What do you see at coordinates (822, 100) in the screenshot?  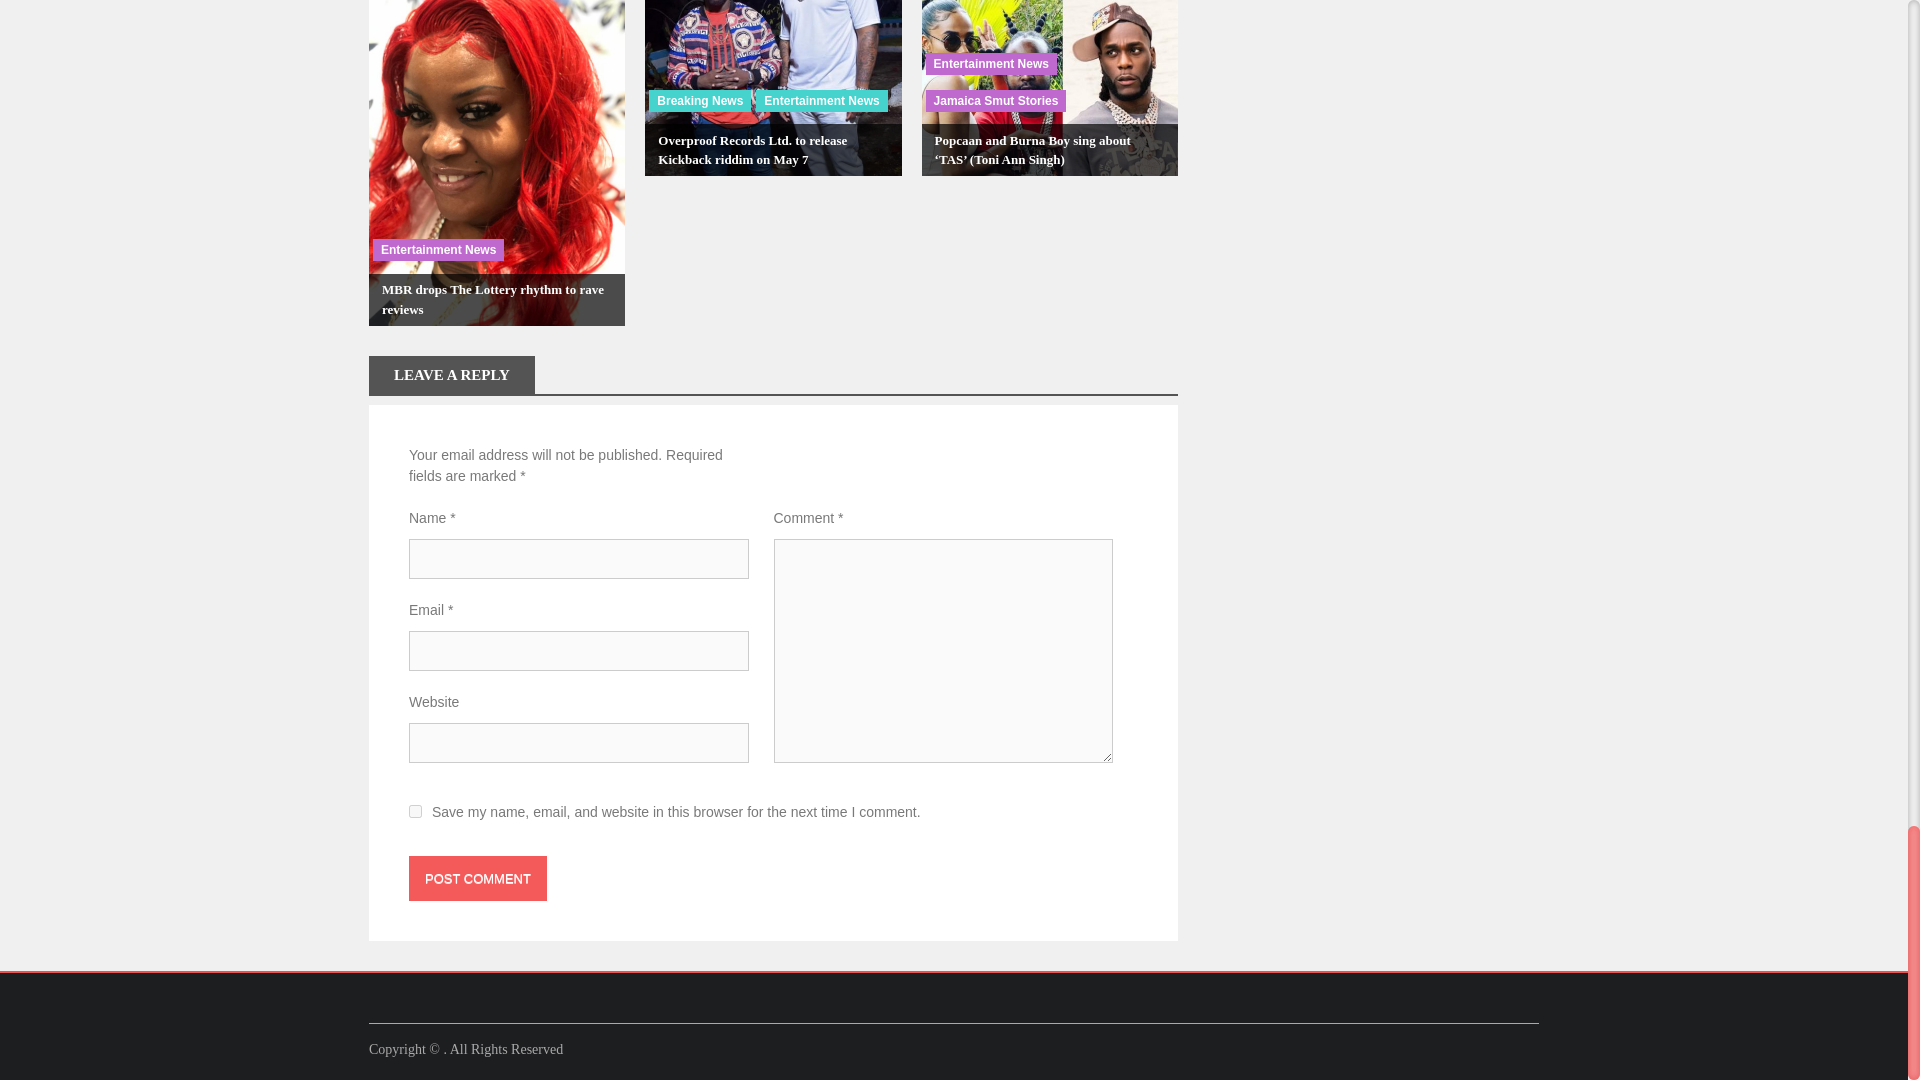 I see `Entertainment News` at bounding box center [822, 100].